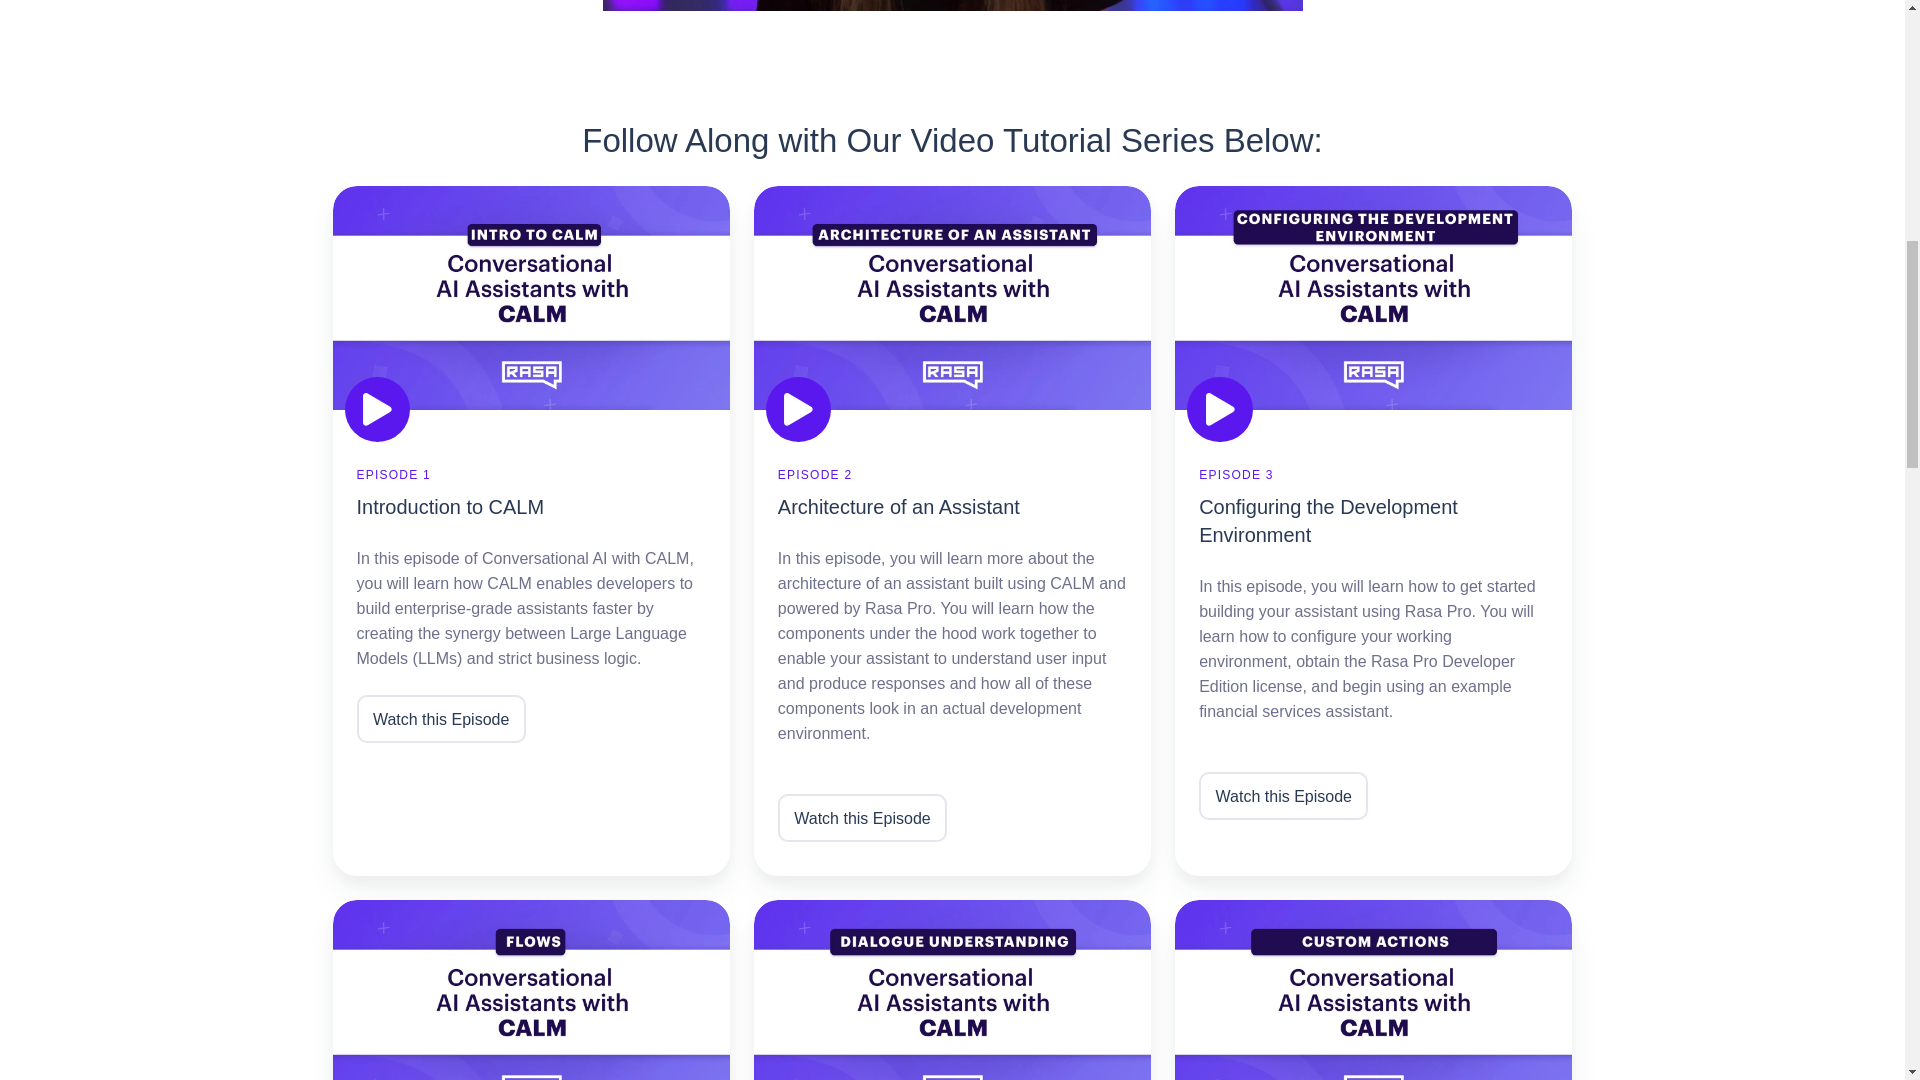  I want to click on Watch this Episode, so click(862, 818).